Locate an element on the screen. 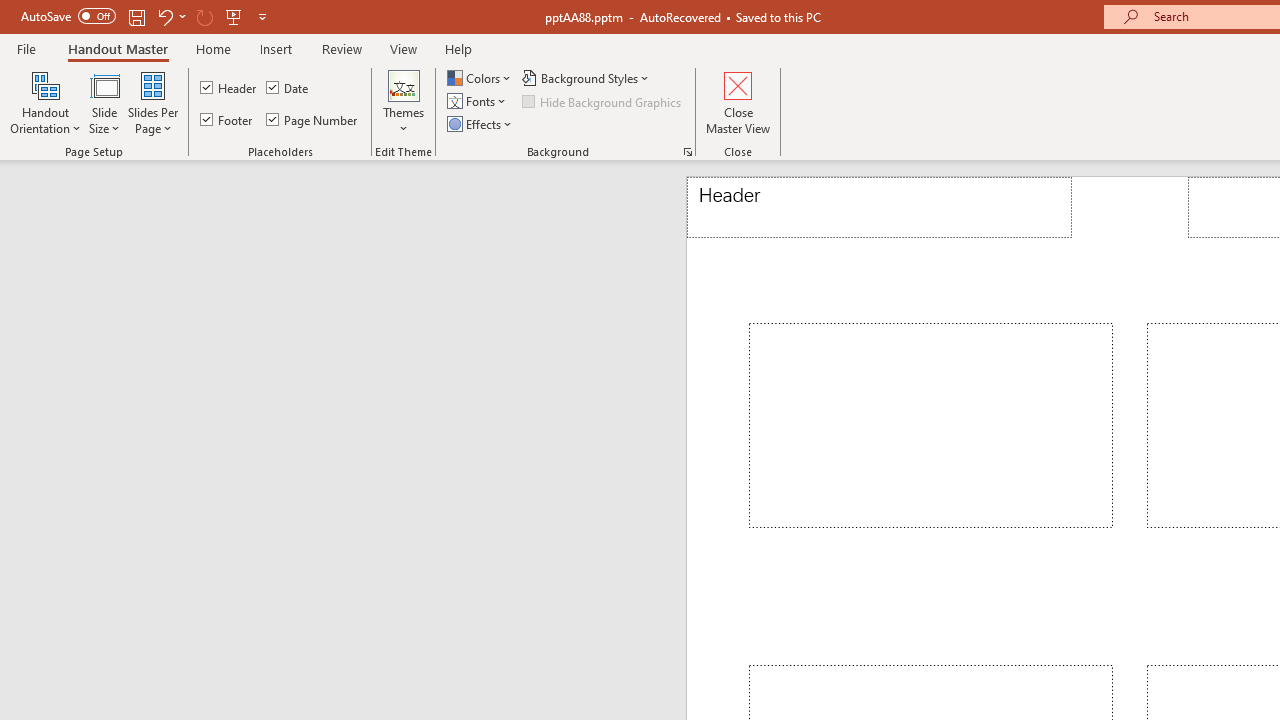  Footer is located at coordinates (228, 120).